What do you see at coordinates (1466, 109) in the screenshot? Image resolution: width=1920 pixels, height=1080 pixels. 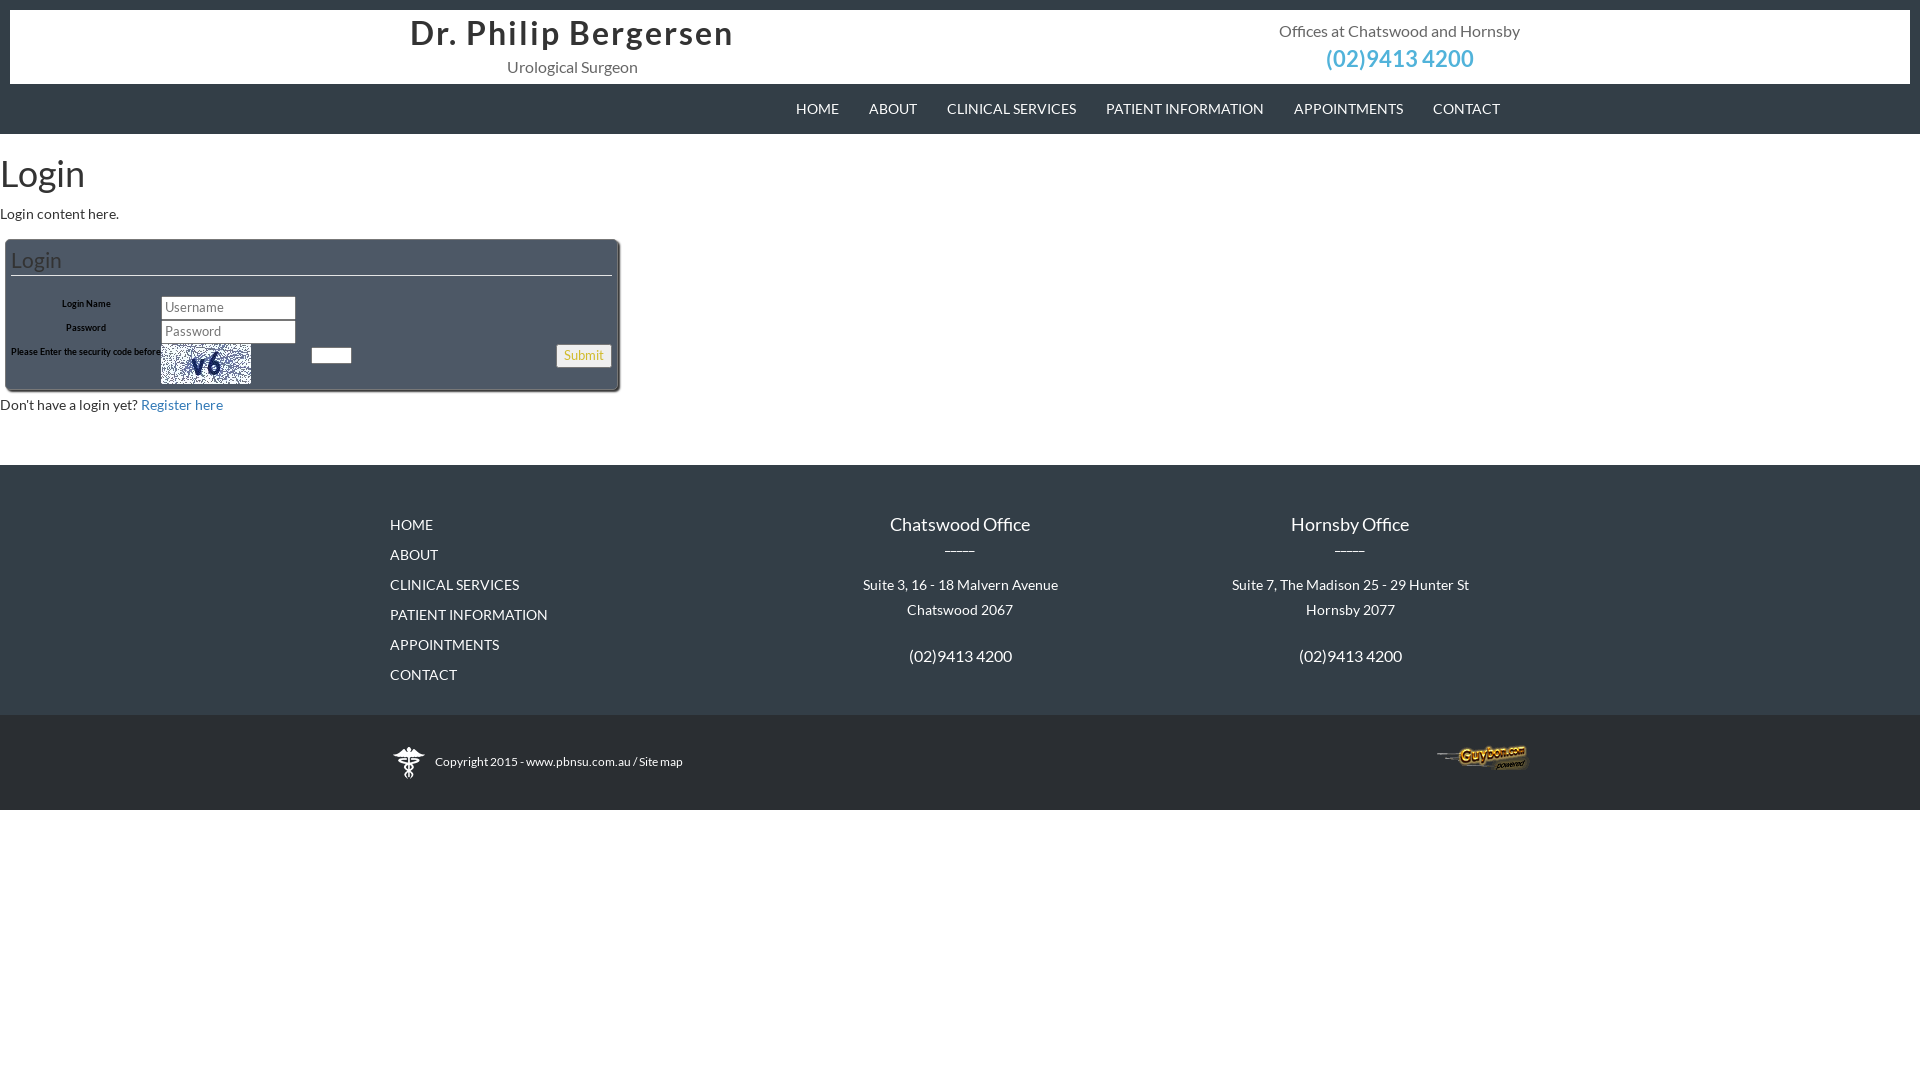 I see `CONTACT` at bounding box center [1466, 109].